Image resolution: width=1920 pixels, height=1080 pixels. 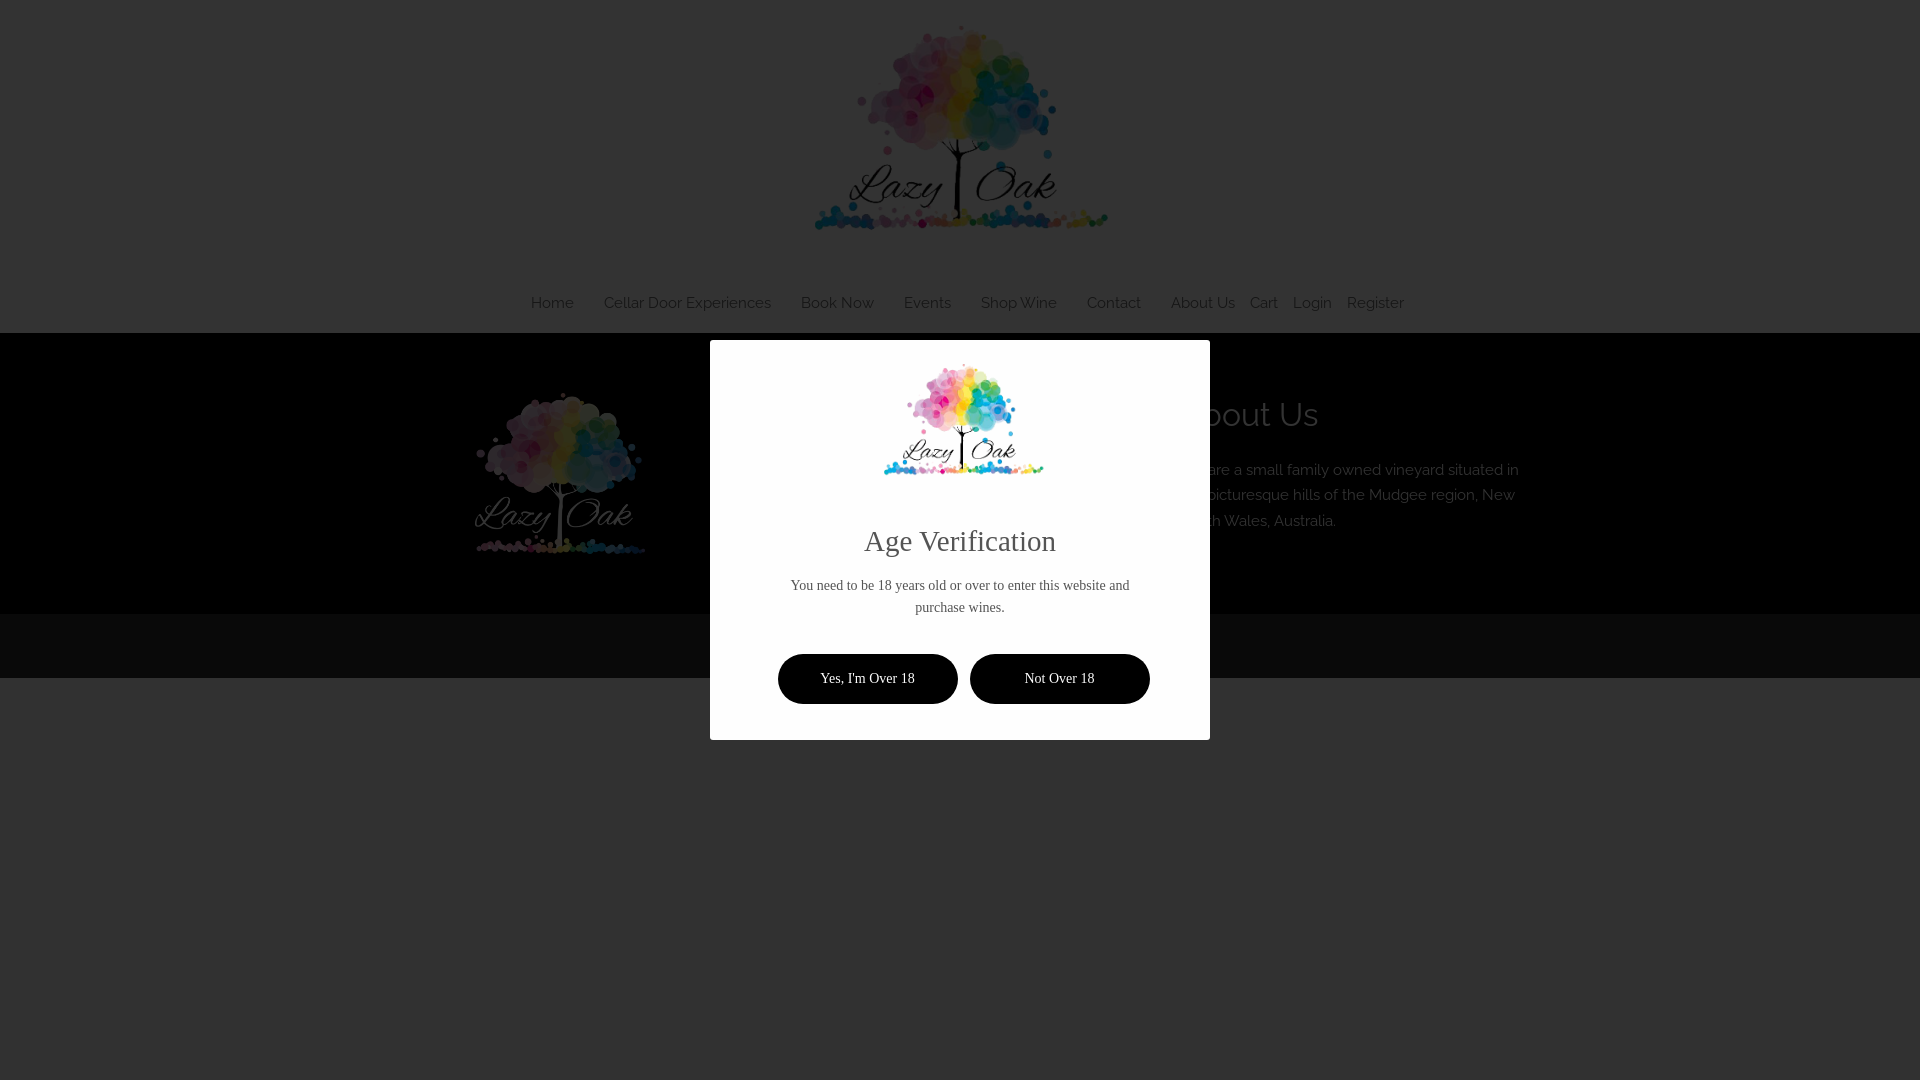 What do you see at coordinates (1118, 639) in the screenshot?
I see `OVA Website Builder` at bounding box center [1118, 639].